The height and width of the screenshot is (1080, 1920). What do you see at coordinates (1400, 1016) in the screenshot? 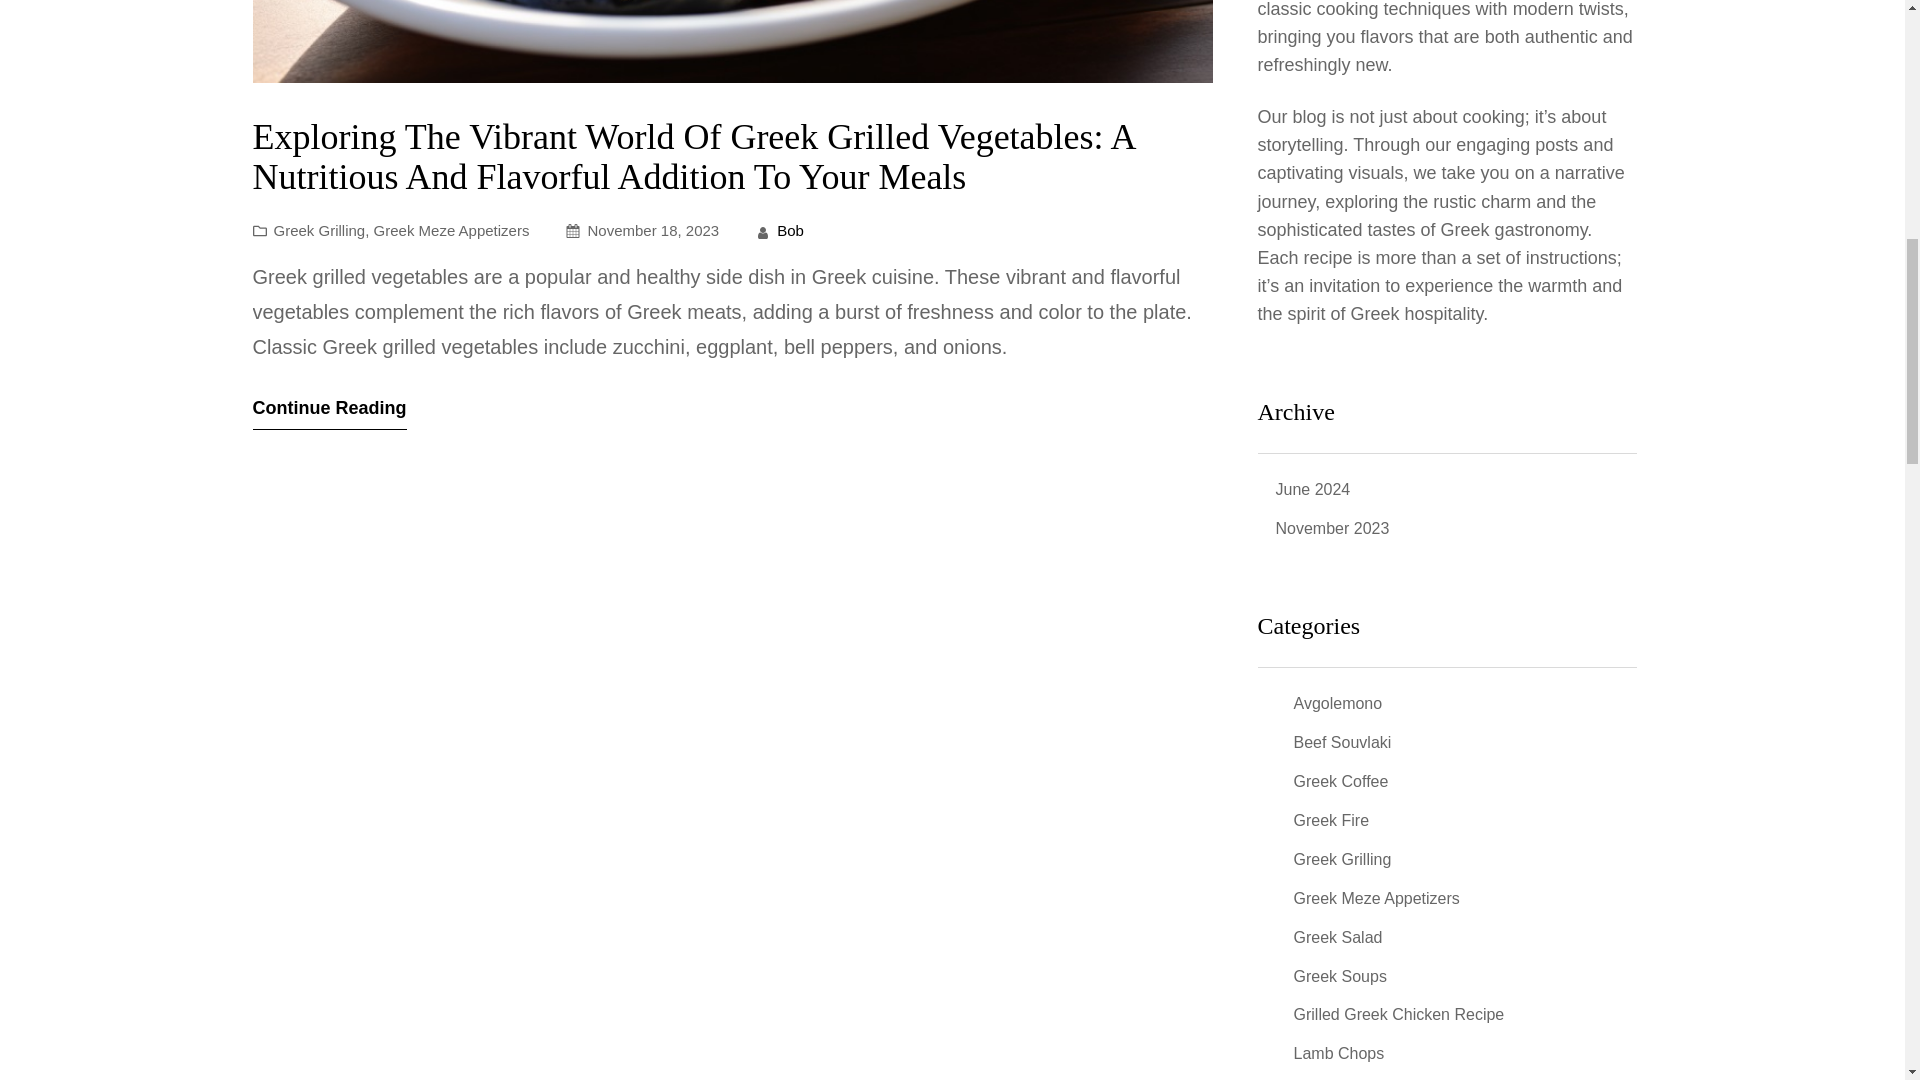
I see `Grilled Greek Chicken Recipe` at bounding box center [1400, 1016].